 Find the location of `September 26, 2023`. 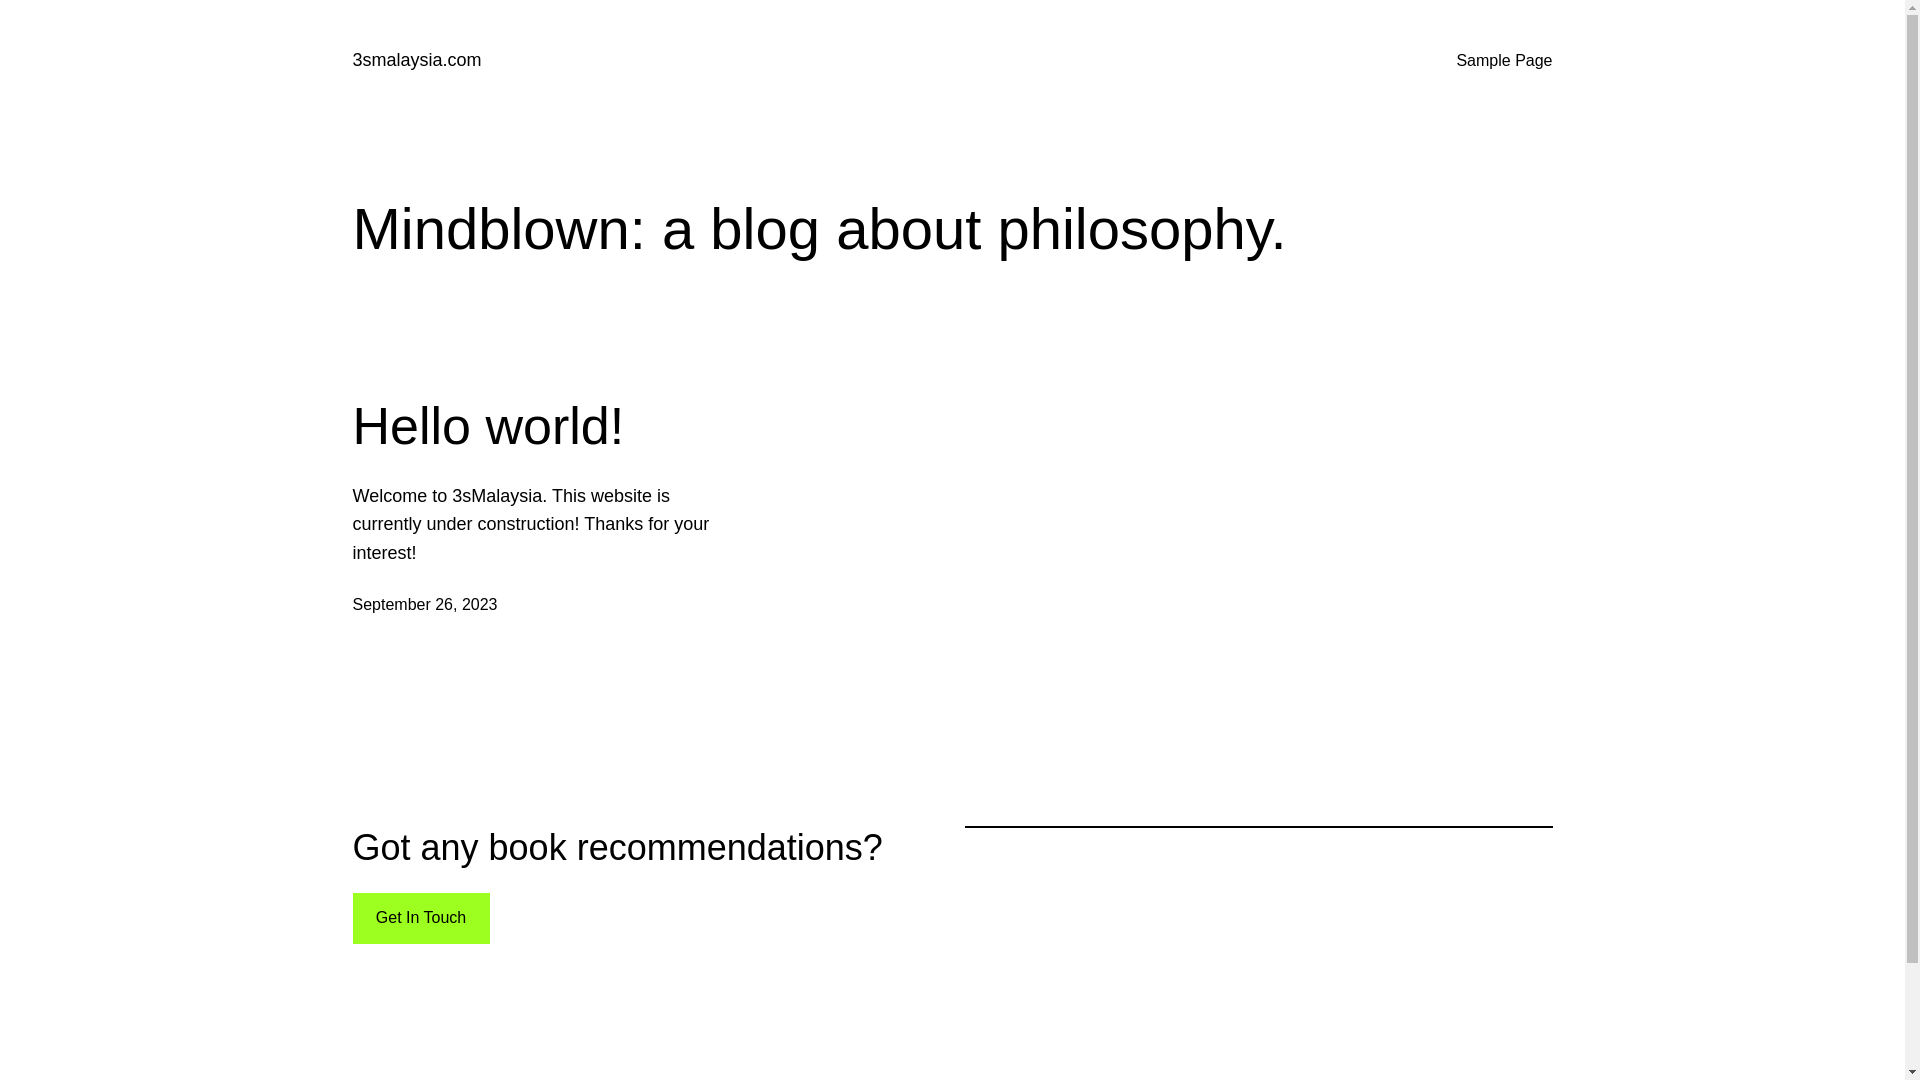

September 26, 2023 is located at coordinates (424, 604).